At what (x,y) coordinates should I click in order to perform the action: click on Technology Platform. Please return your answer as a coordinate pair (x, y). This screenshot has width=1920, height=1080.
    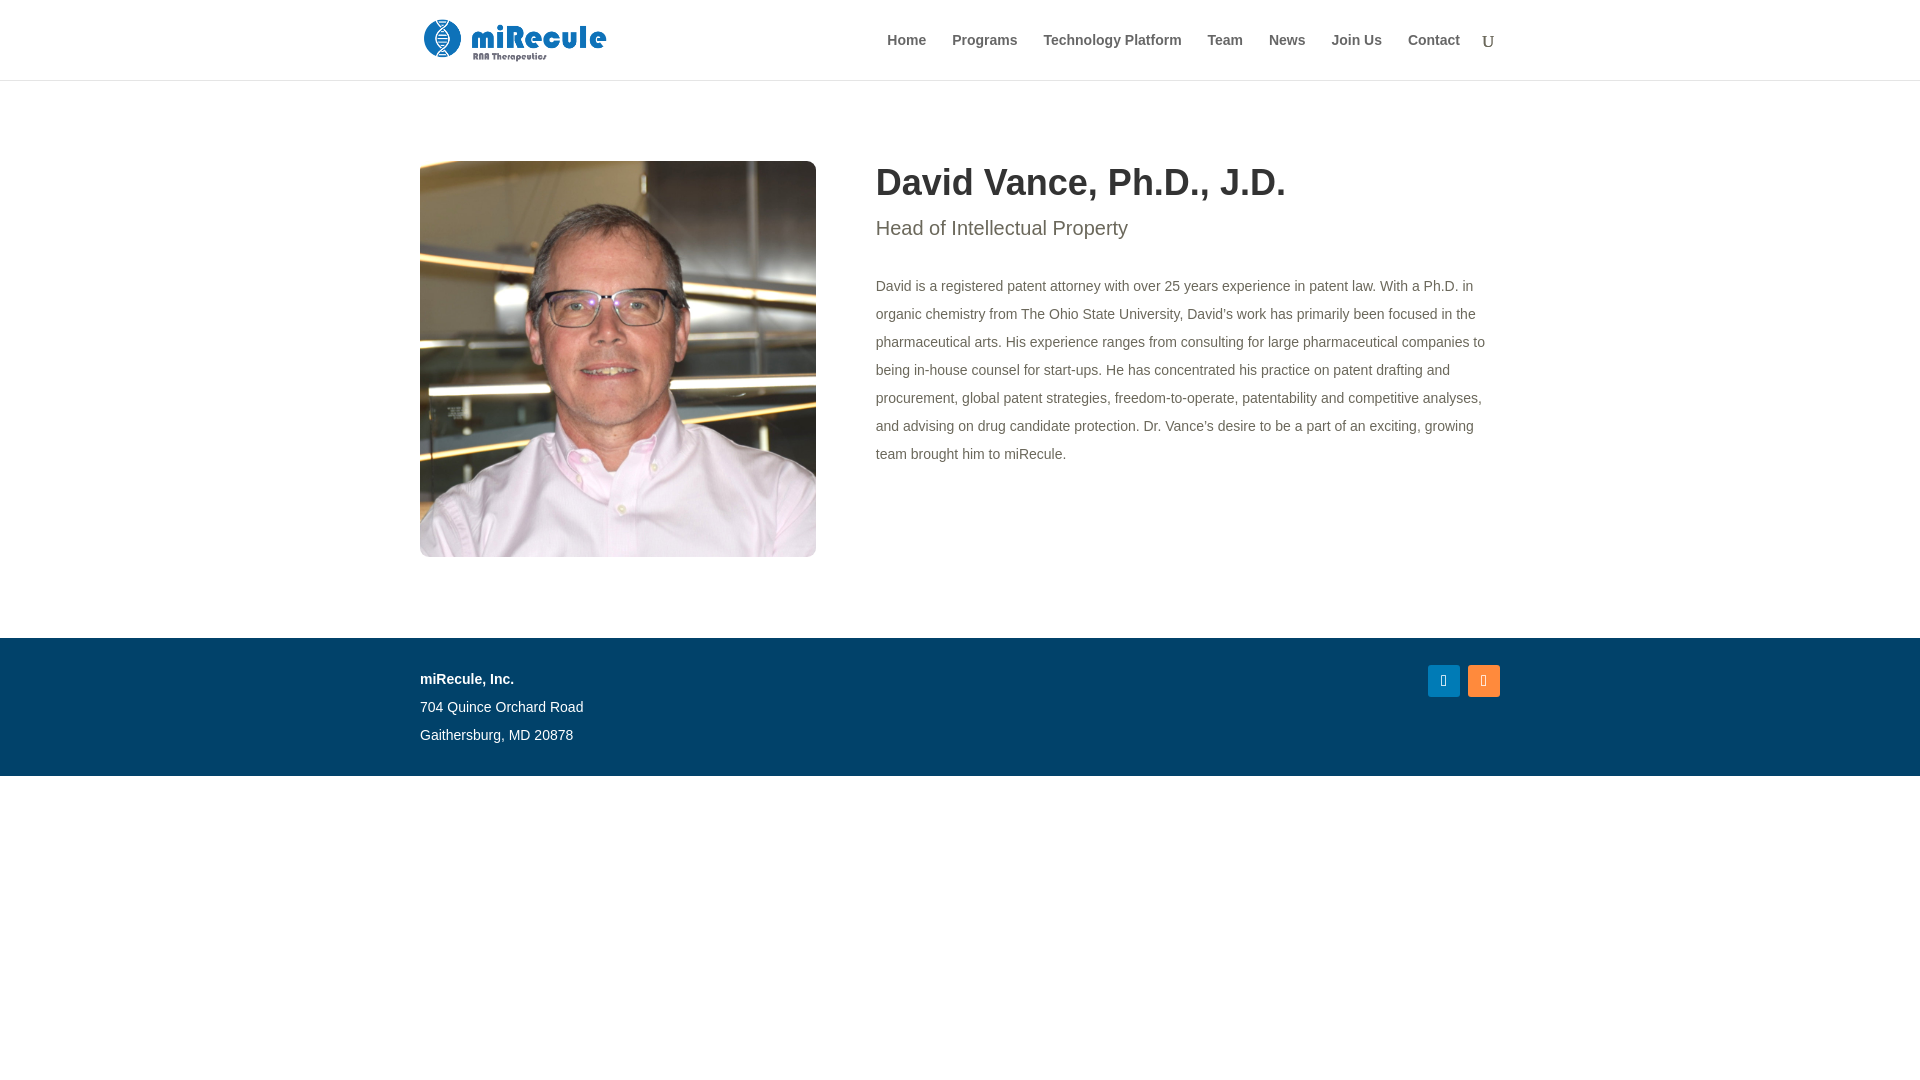
    Looking at the image, I should click on (1111, 56).